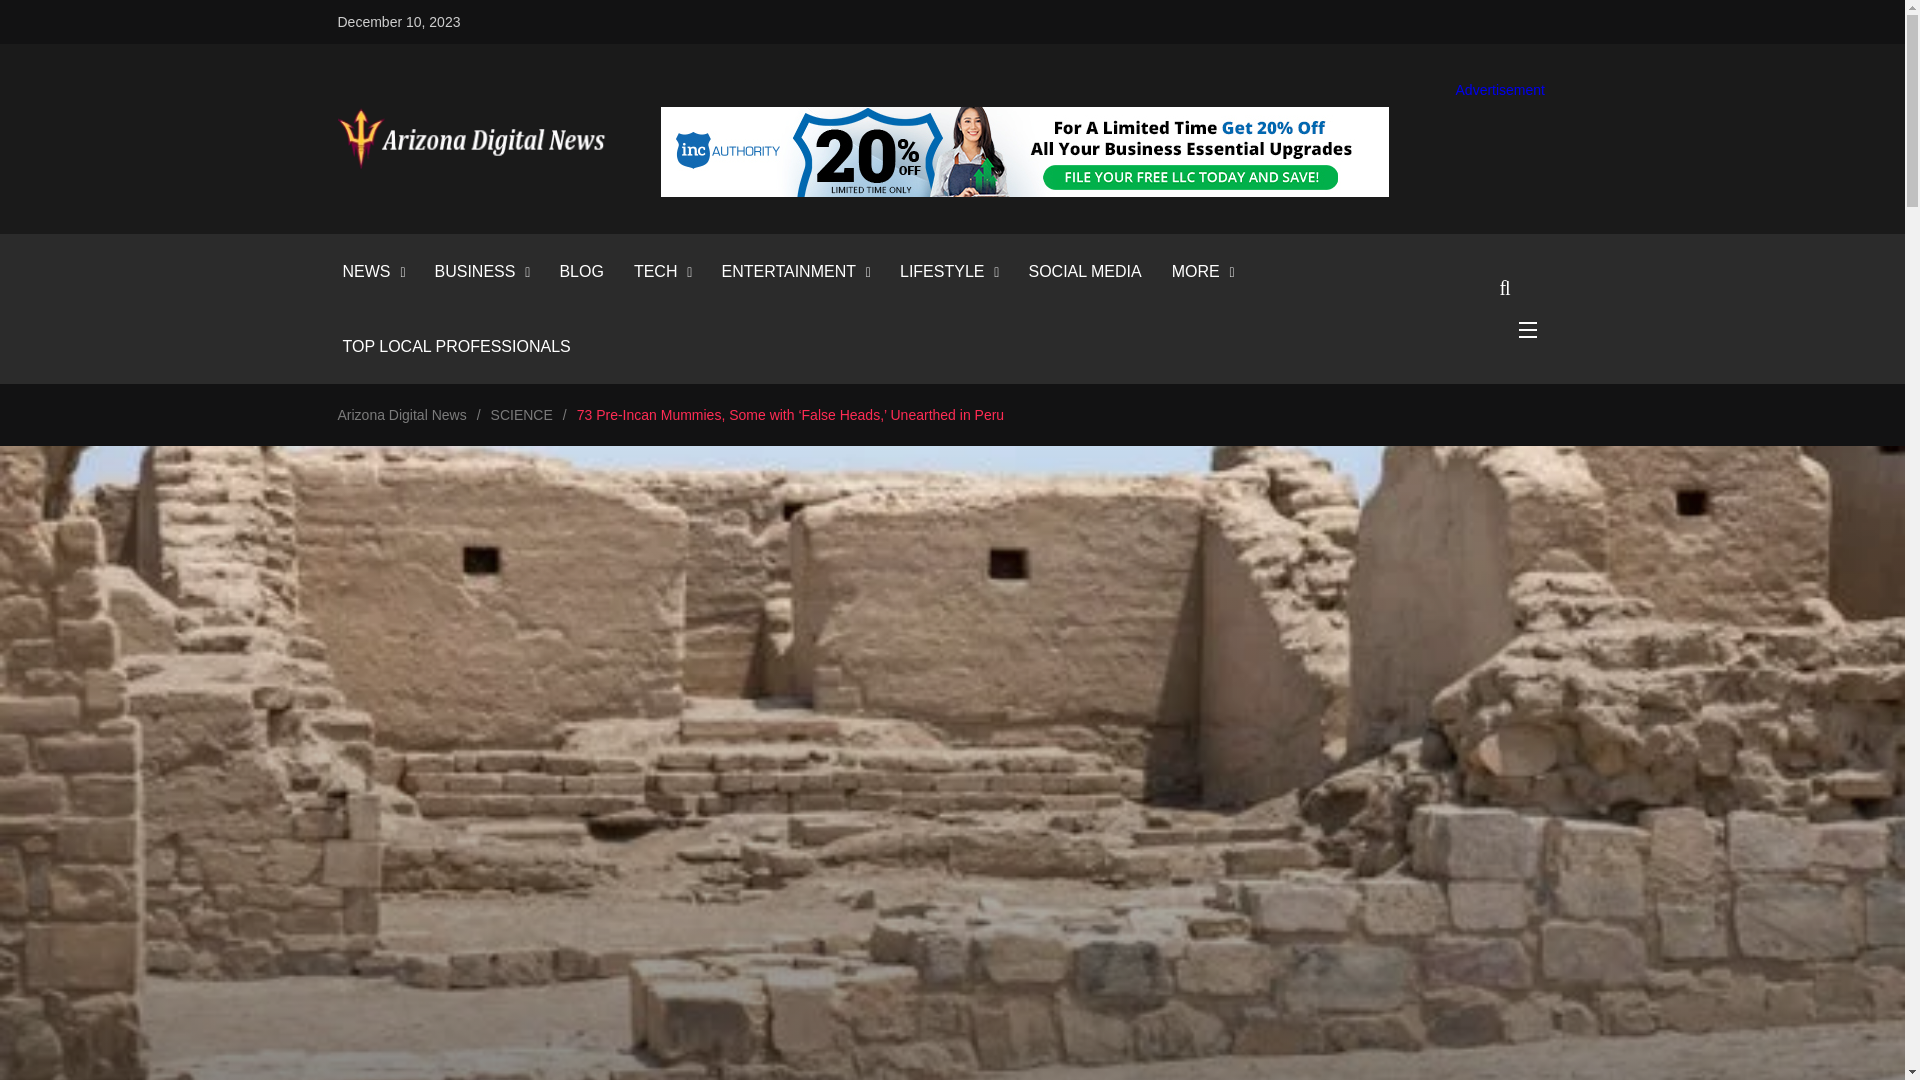 The image size is (1920, 1080). I want to click on Go to the SCIENCE Category archives., so click(522, 415).